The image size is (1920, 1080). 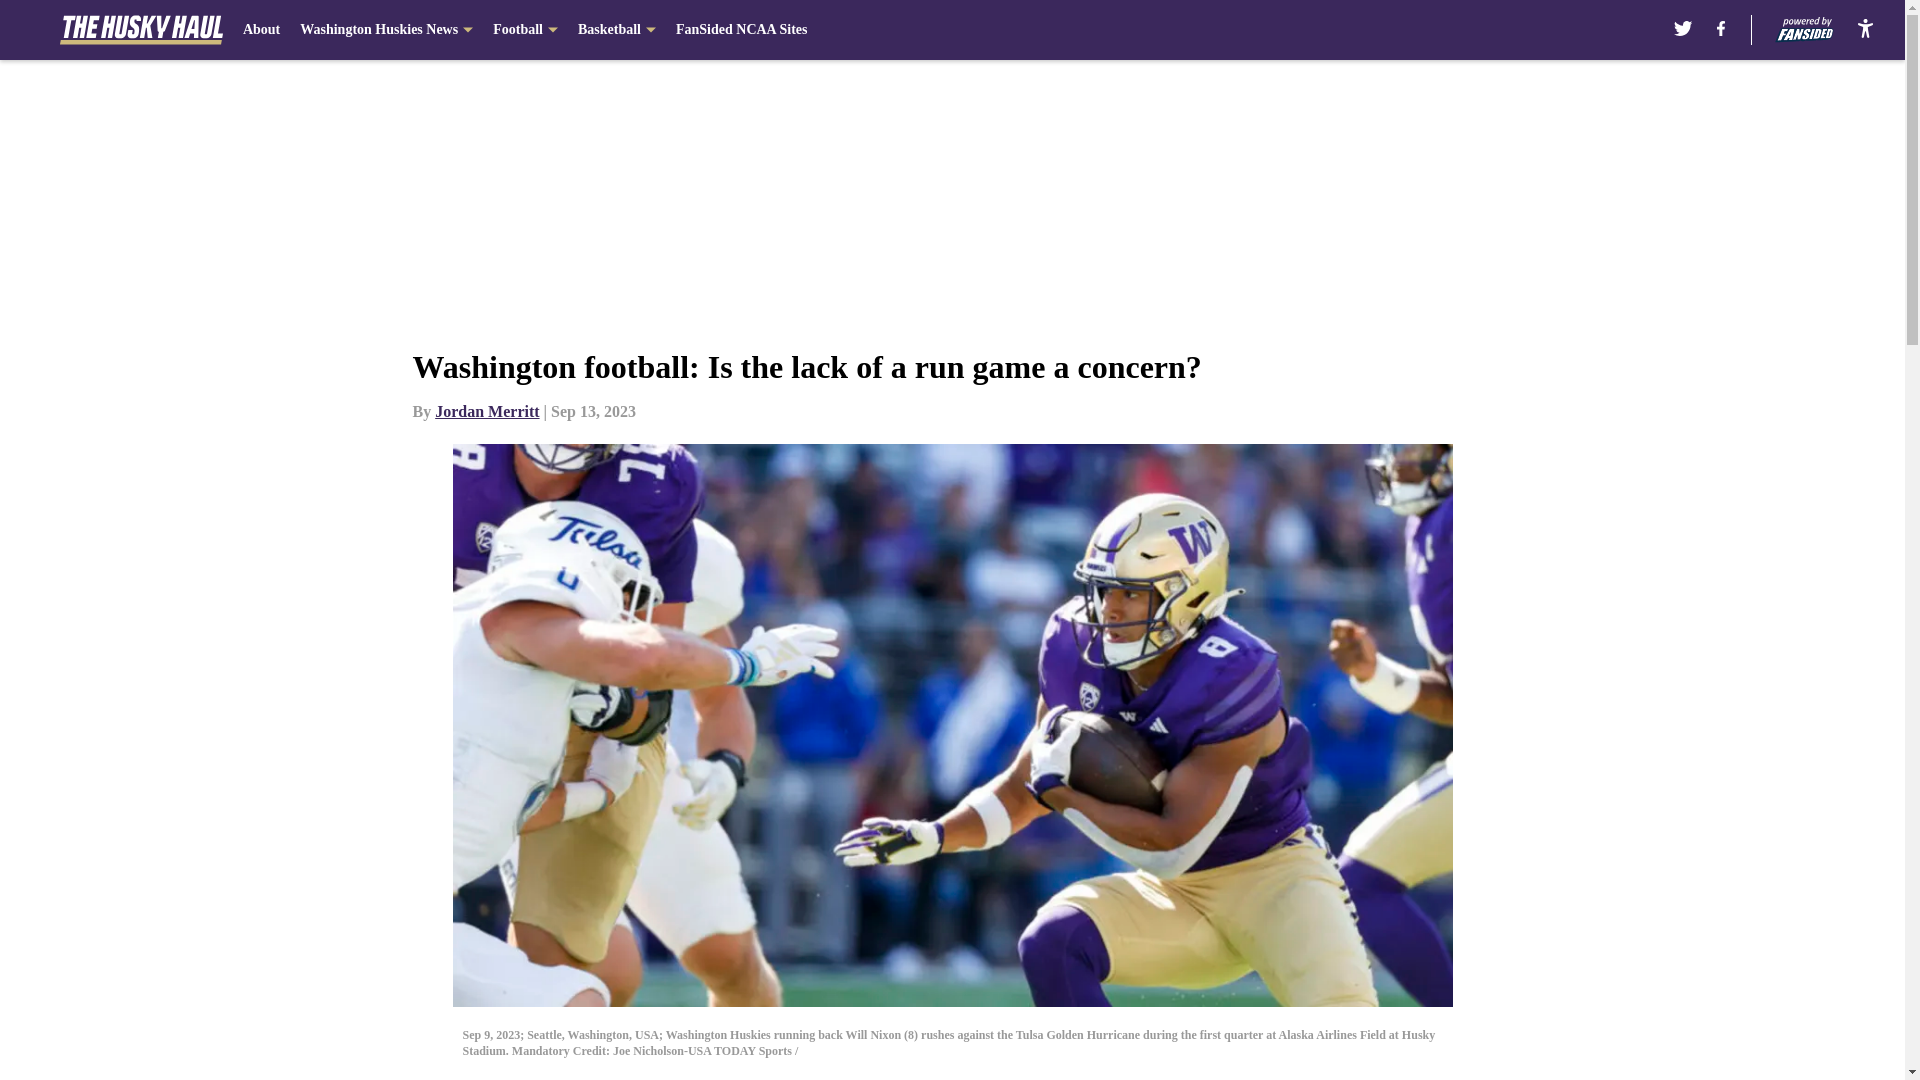 What do you see at coordinates (487, 411) in the screenshot?
I see `Jordan Merritt` at bounding box center [487, 411].